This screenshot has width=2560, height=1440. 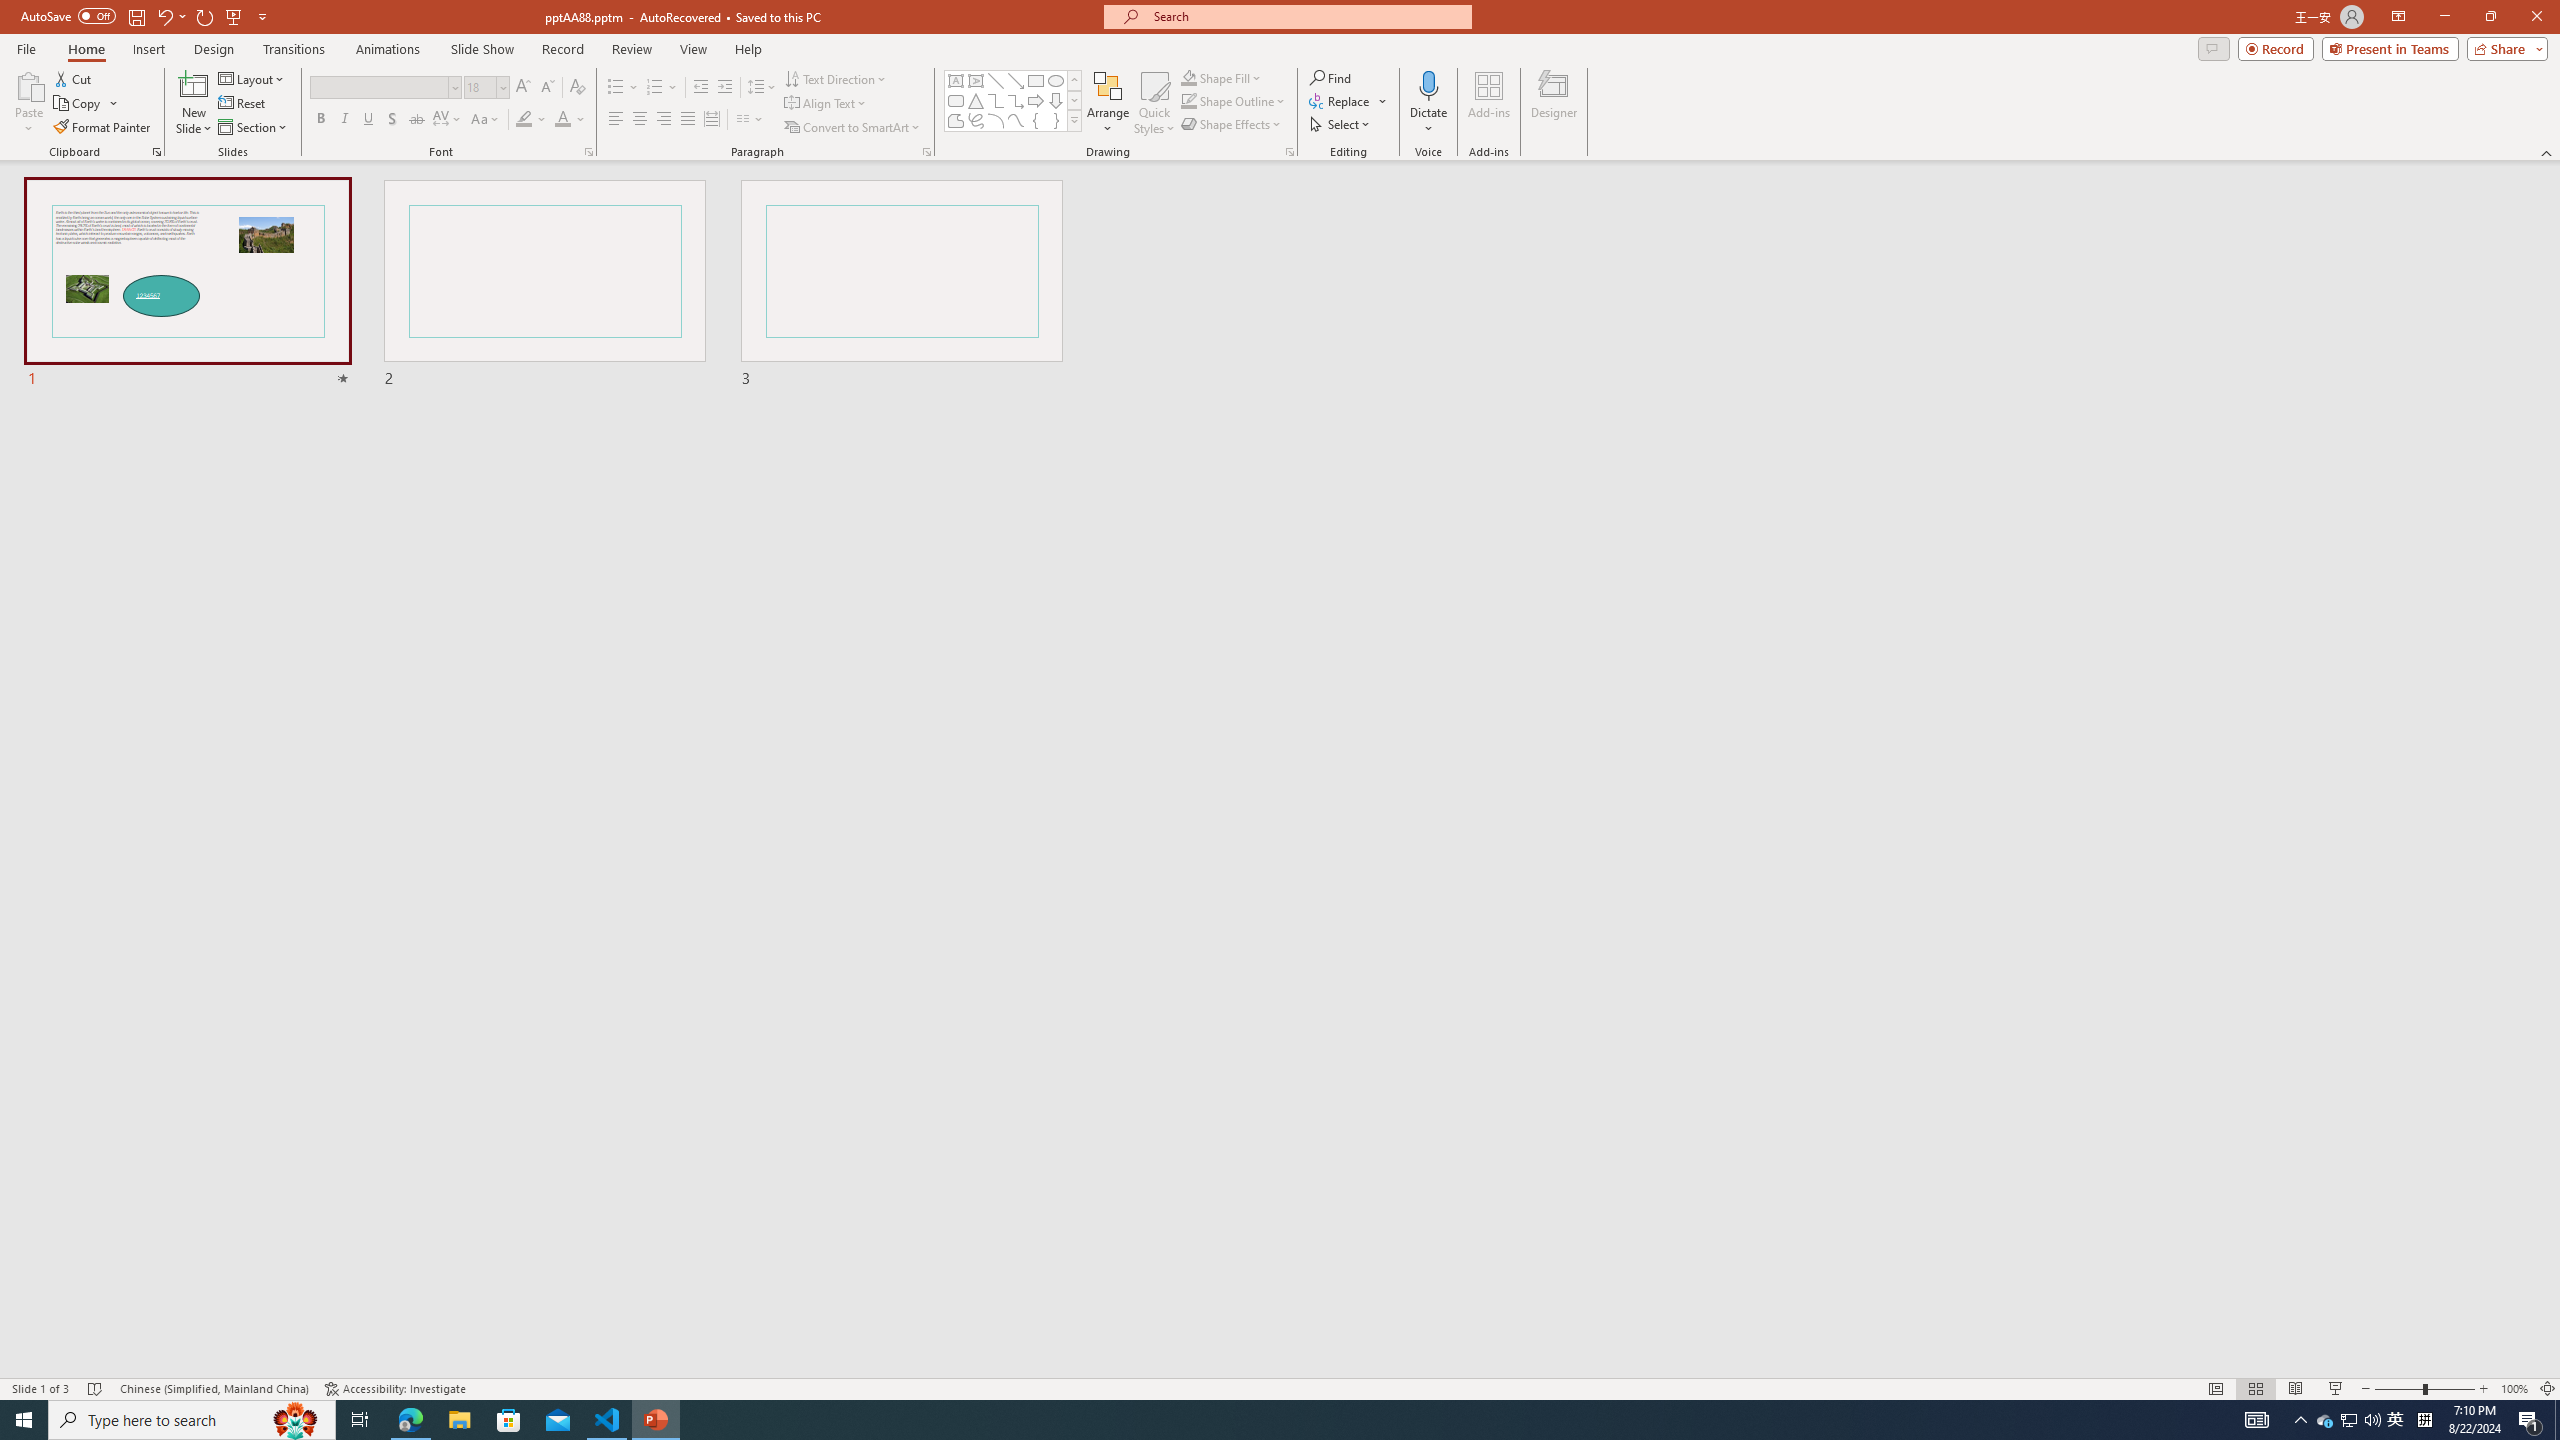 I want to click on Section, so click(x=254, y=128).